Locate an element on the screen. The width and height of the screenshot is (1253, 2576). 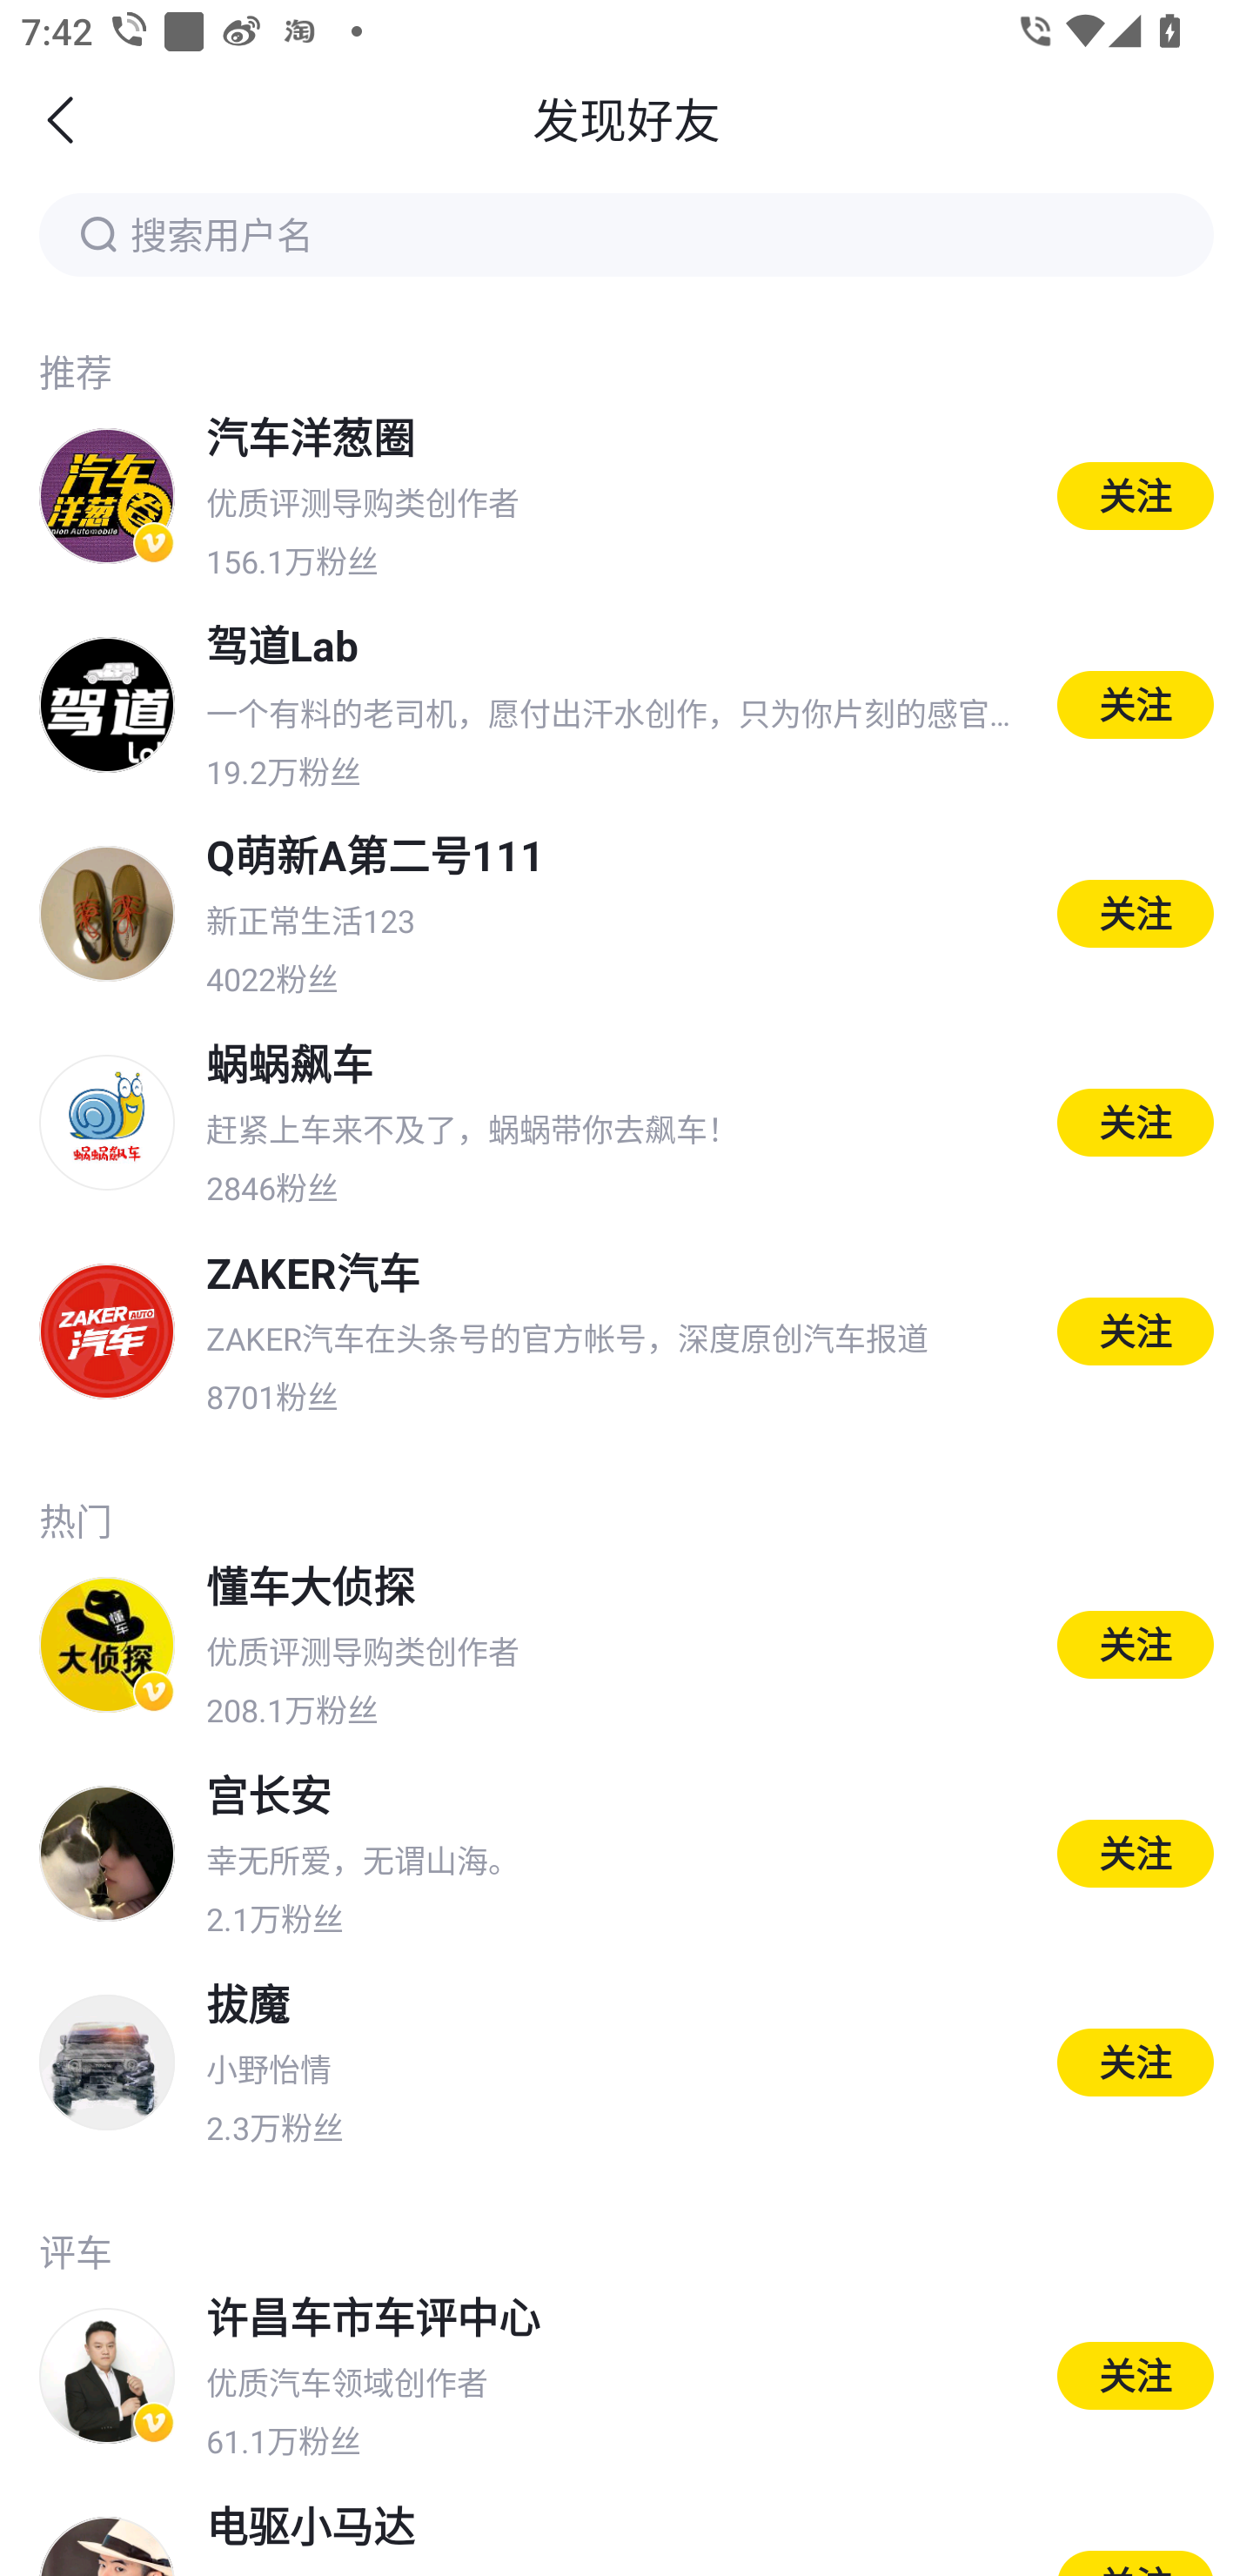
关注 is located at coordinates (1136, 704).